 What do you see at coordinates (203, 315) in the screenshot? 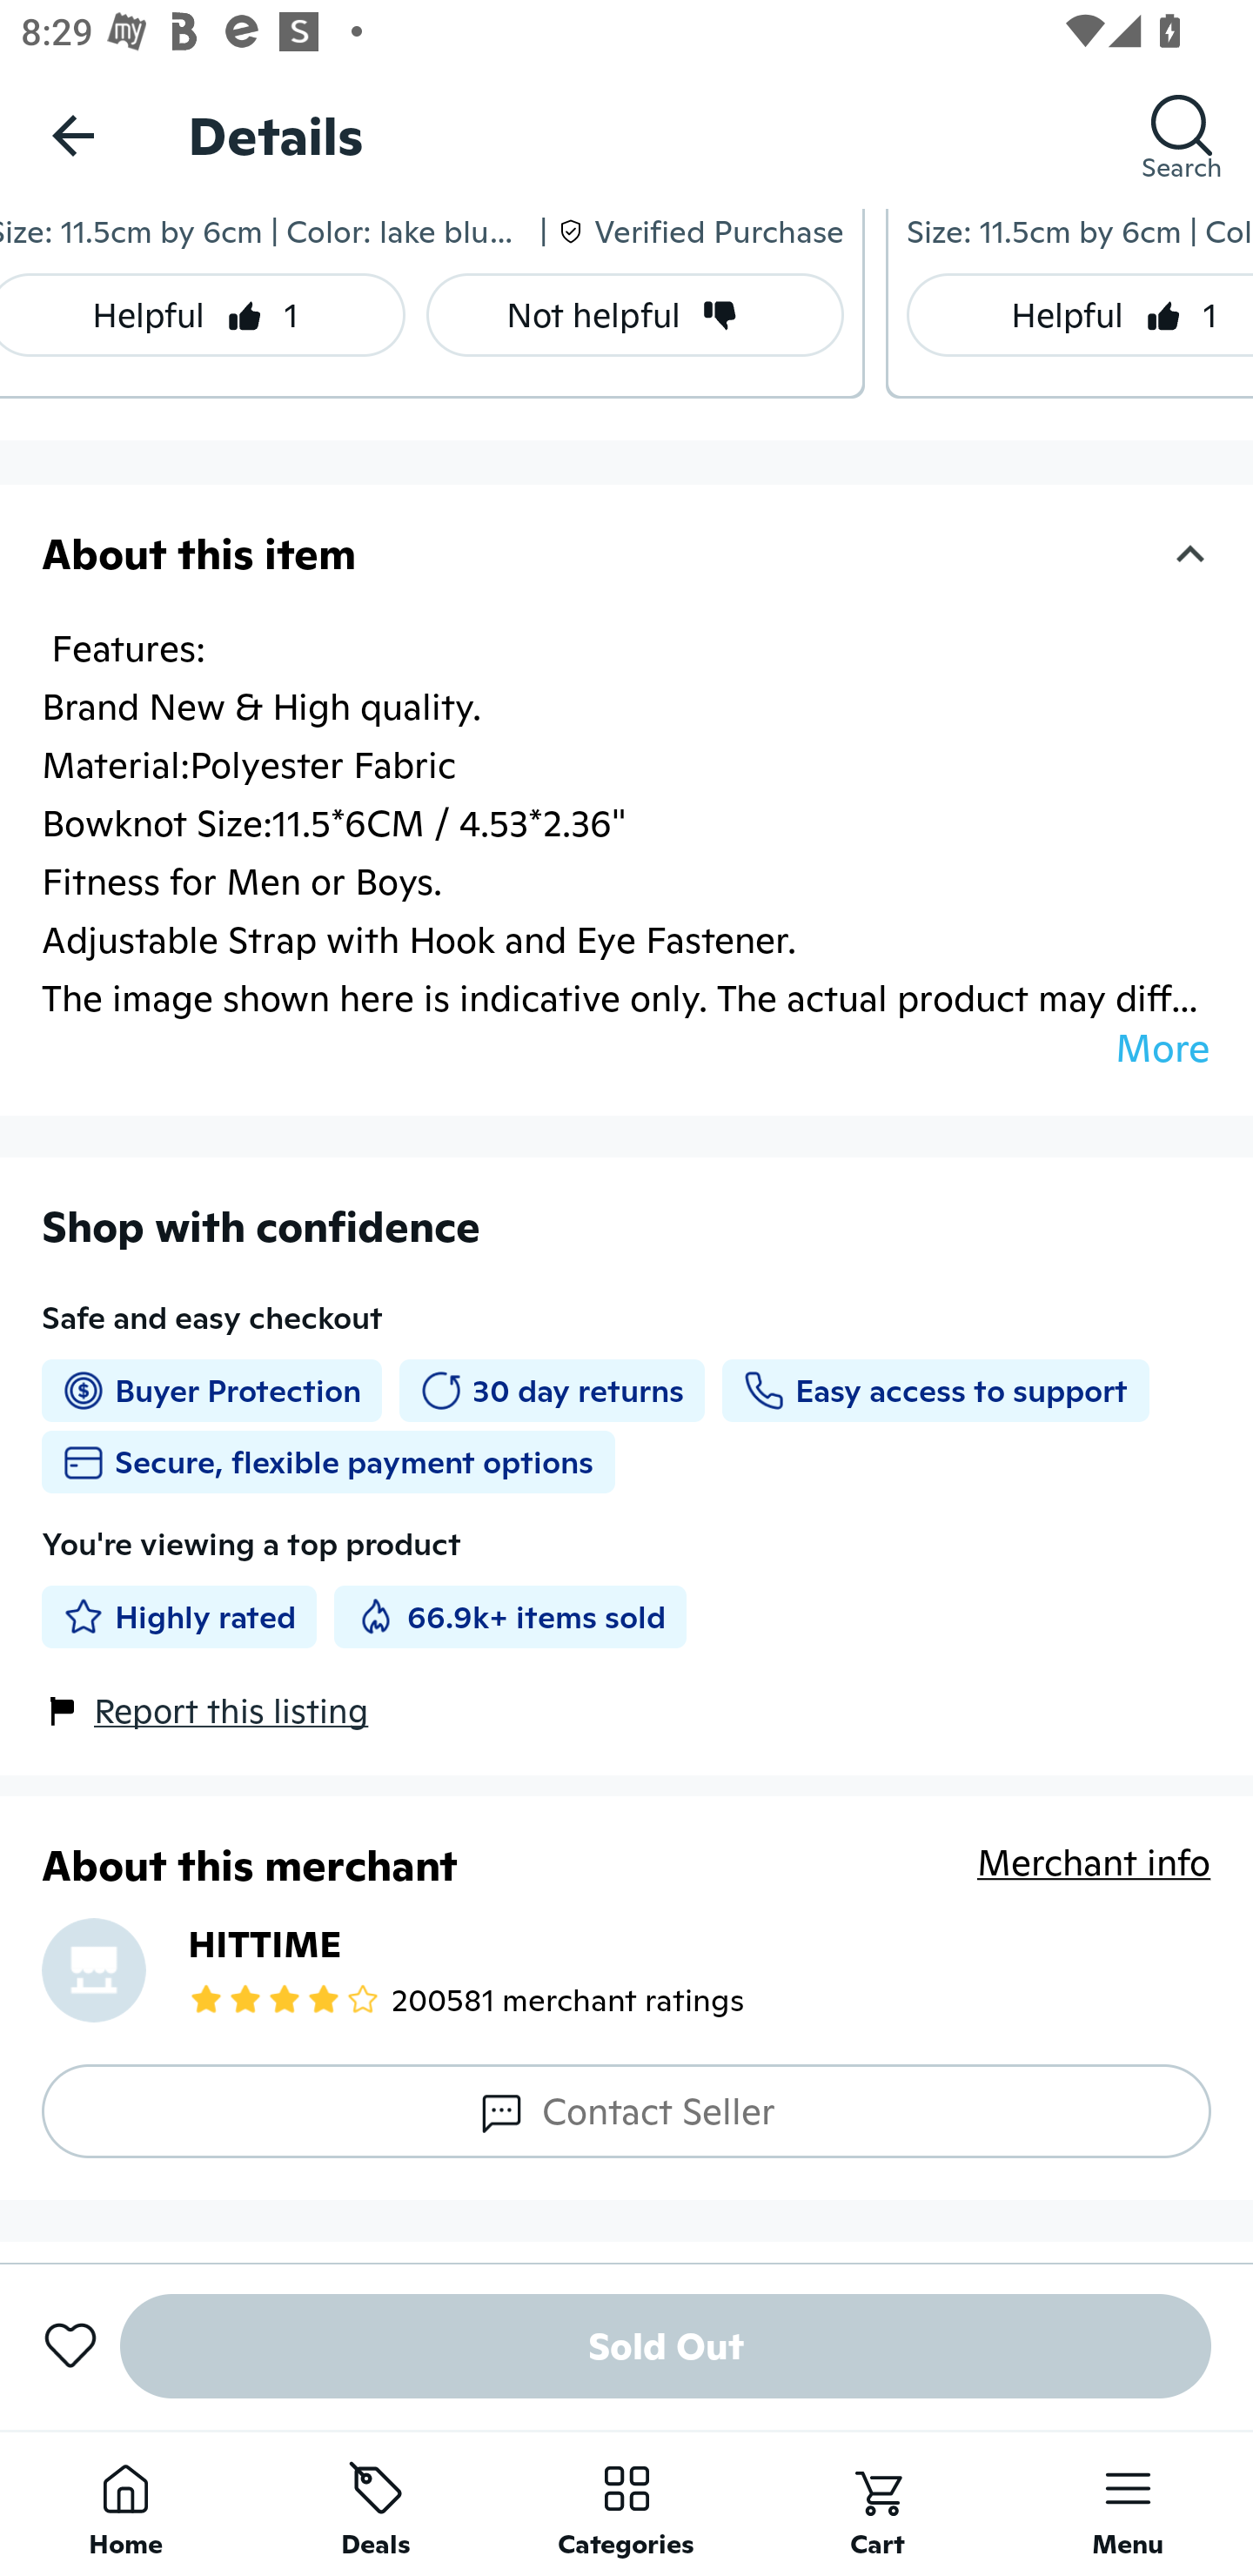
I see `Helpful 1` at bounding box center [203, 315].